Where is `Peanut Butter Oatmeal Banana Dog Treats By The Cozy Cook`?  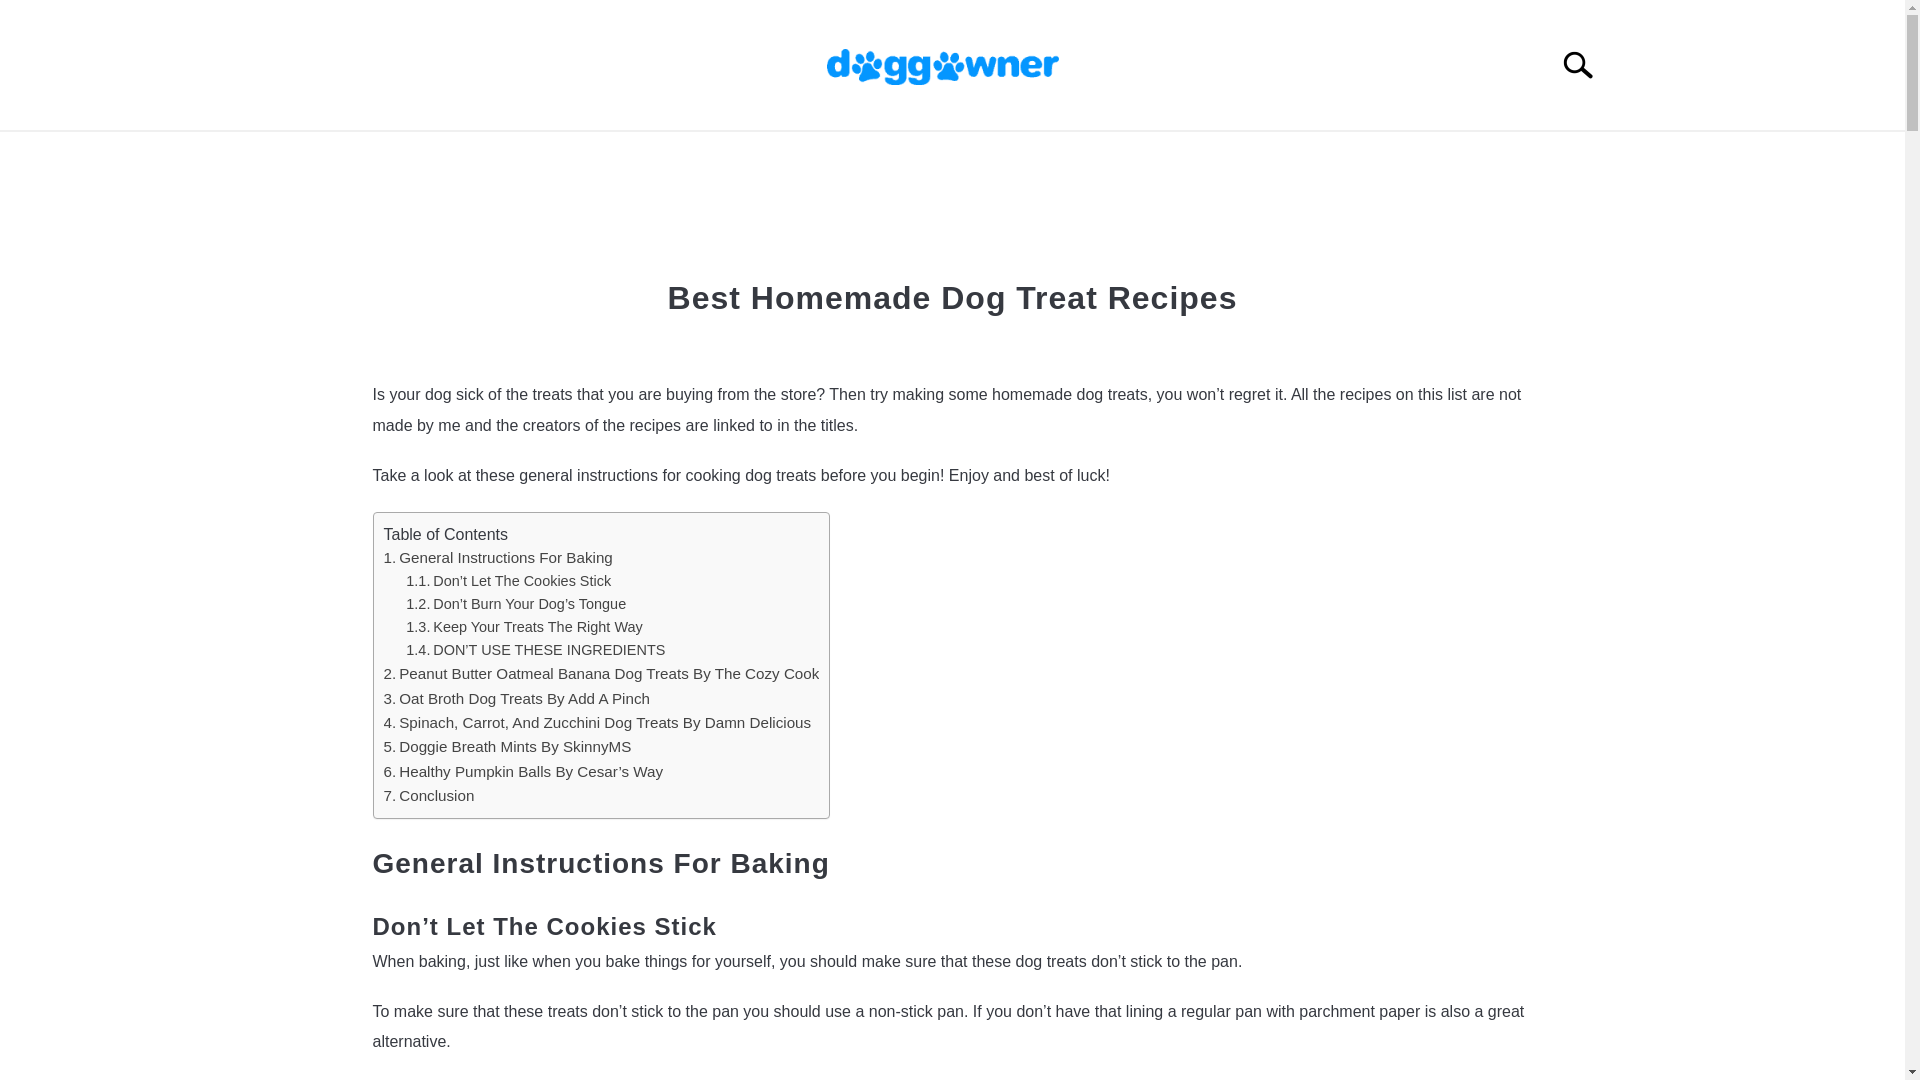
Peanut Butter Oatmeal Banana Dog Treats By The Cozy Cook is located at coordinates (602, 673).